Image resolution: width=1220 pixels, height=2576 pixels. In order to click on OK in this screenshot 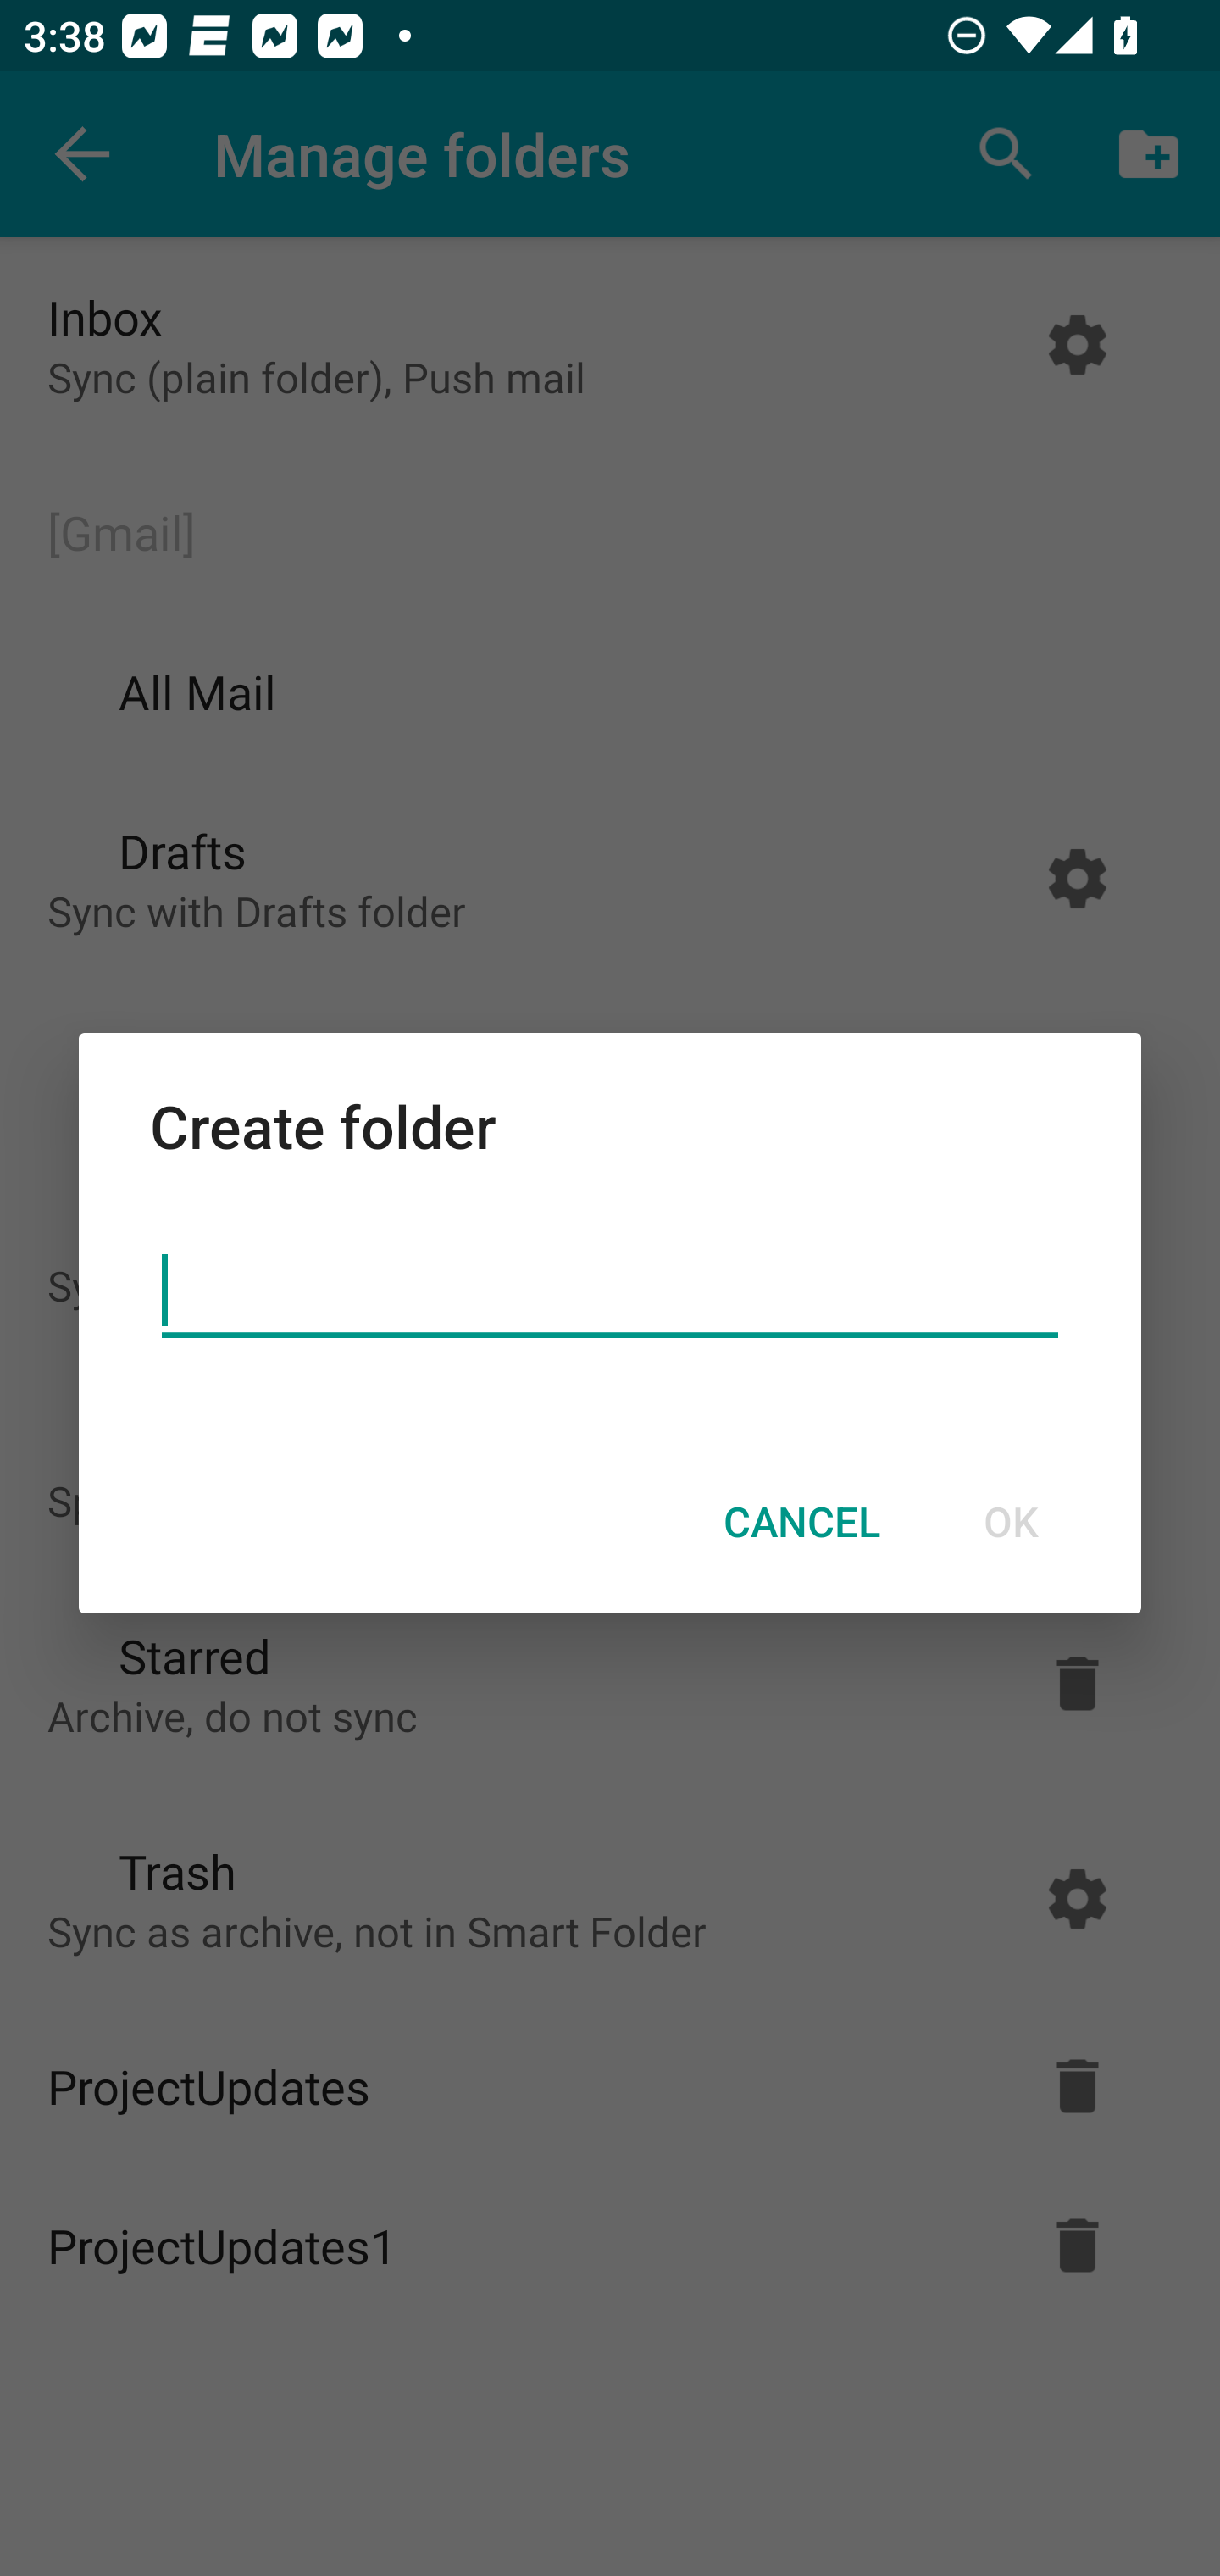, I will do `click(1010, 1522)`.